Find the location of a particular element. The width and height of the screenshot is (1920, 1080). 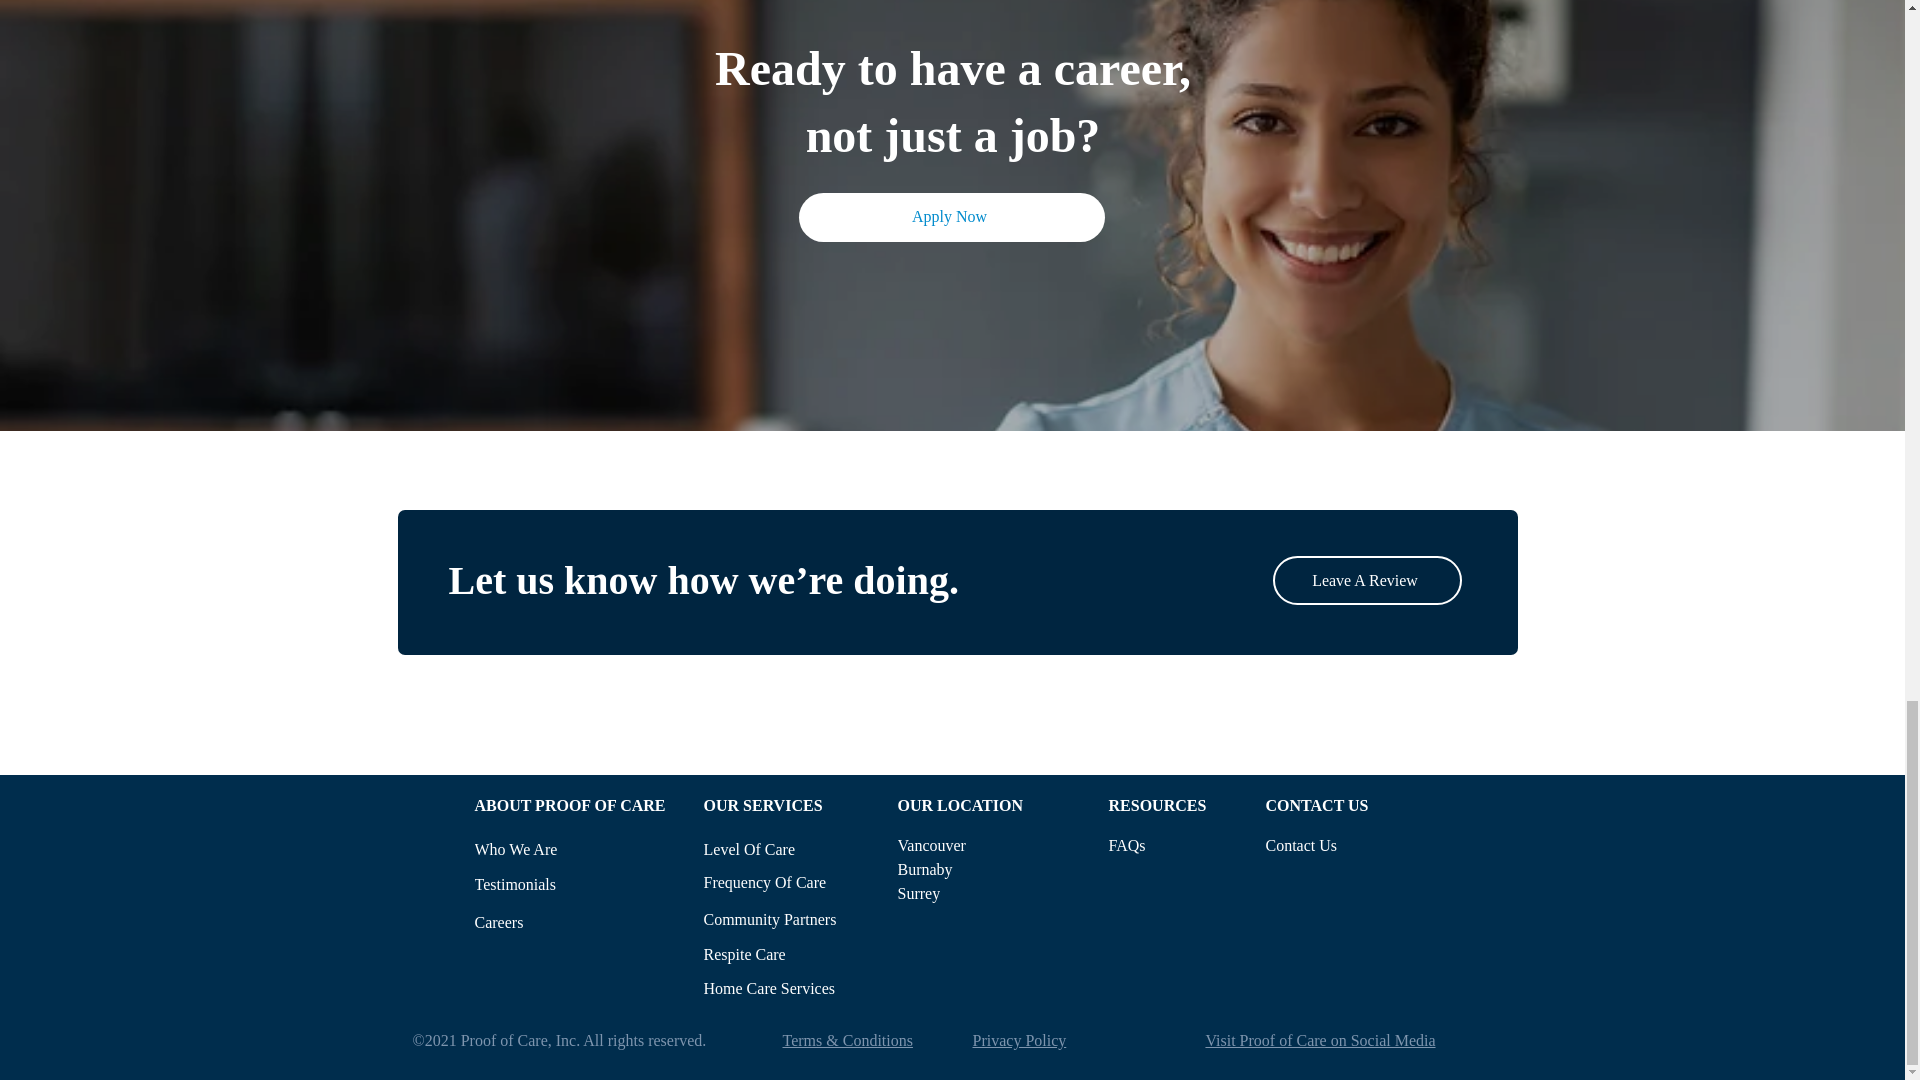

Apply Now is located at coordinates (951, 217).